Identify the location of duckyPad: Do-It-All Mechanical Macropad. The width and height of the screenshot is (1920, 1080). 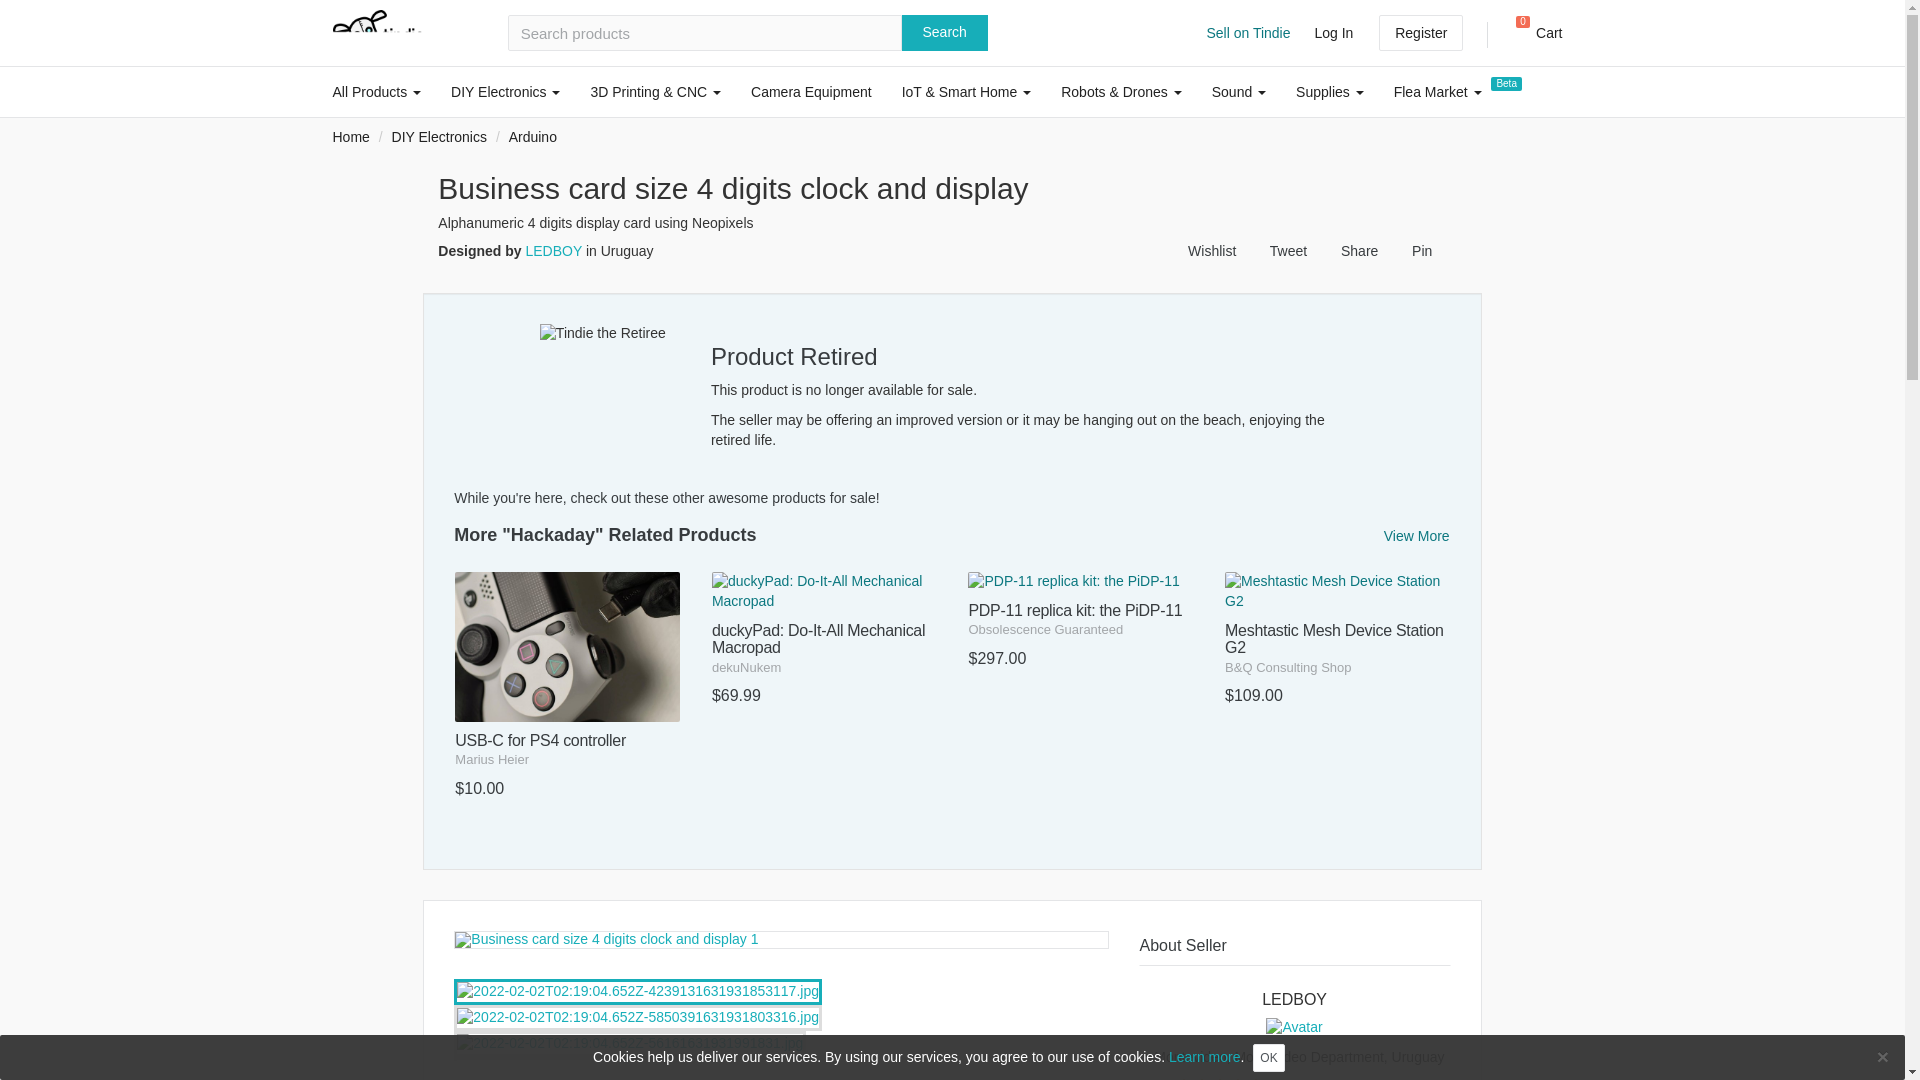
(824, 652).